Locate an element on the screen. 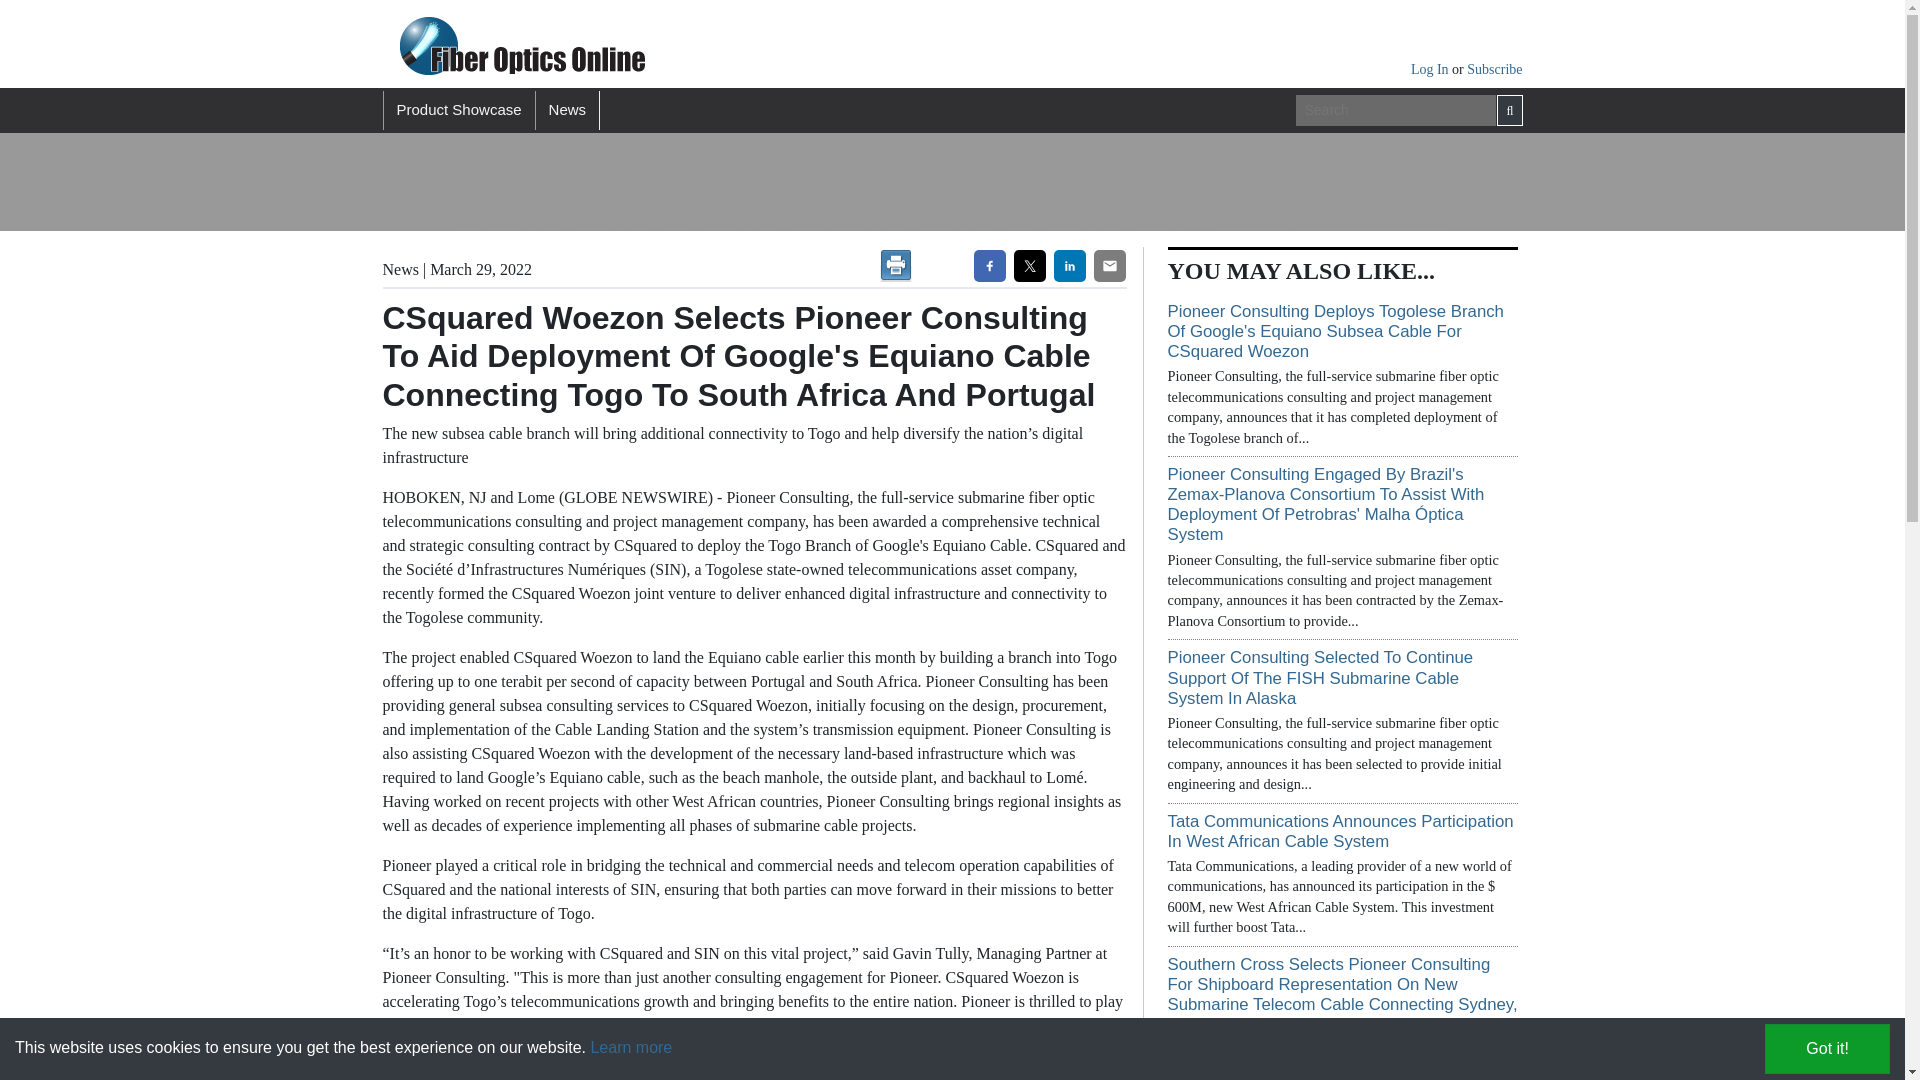 This screenshot has width=1920, height=1080. Log In is located at coordinates (1431, 68).